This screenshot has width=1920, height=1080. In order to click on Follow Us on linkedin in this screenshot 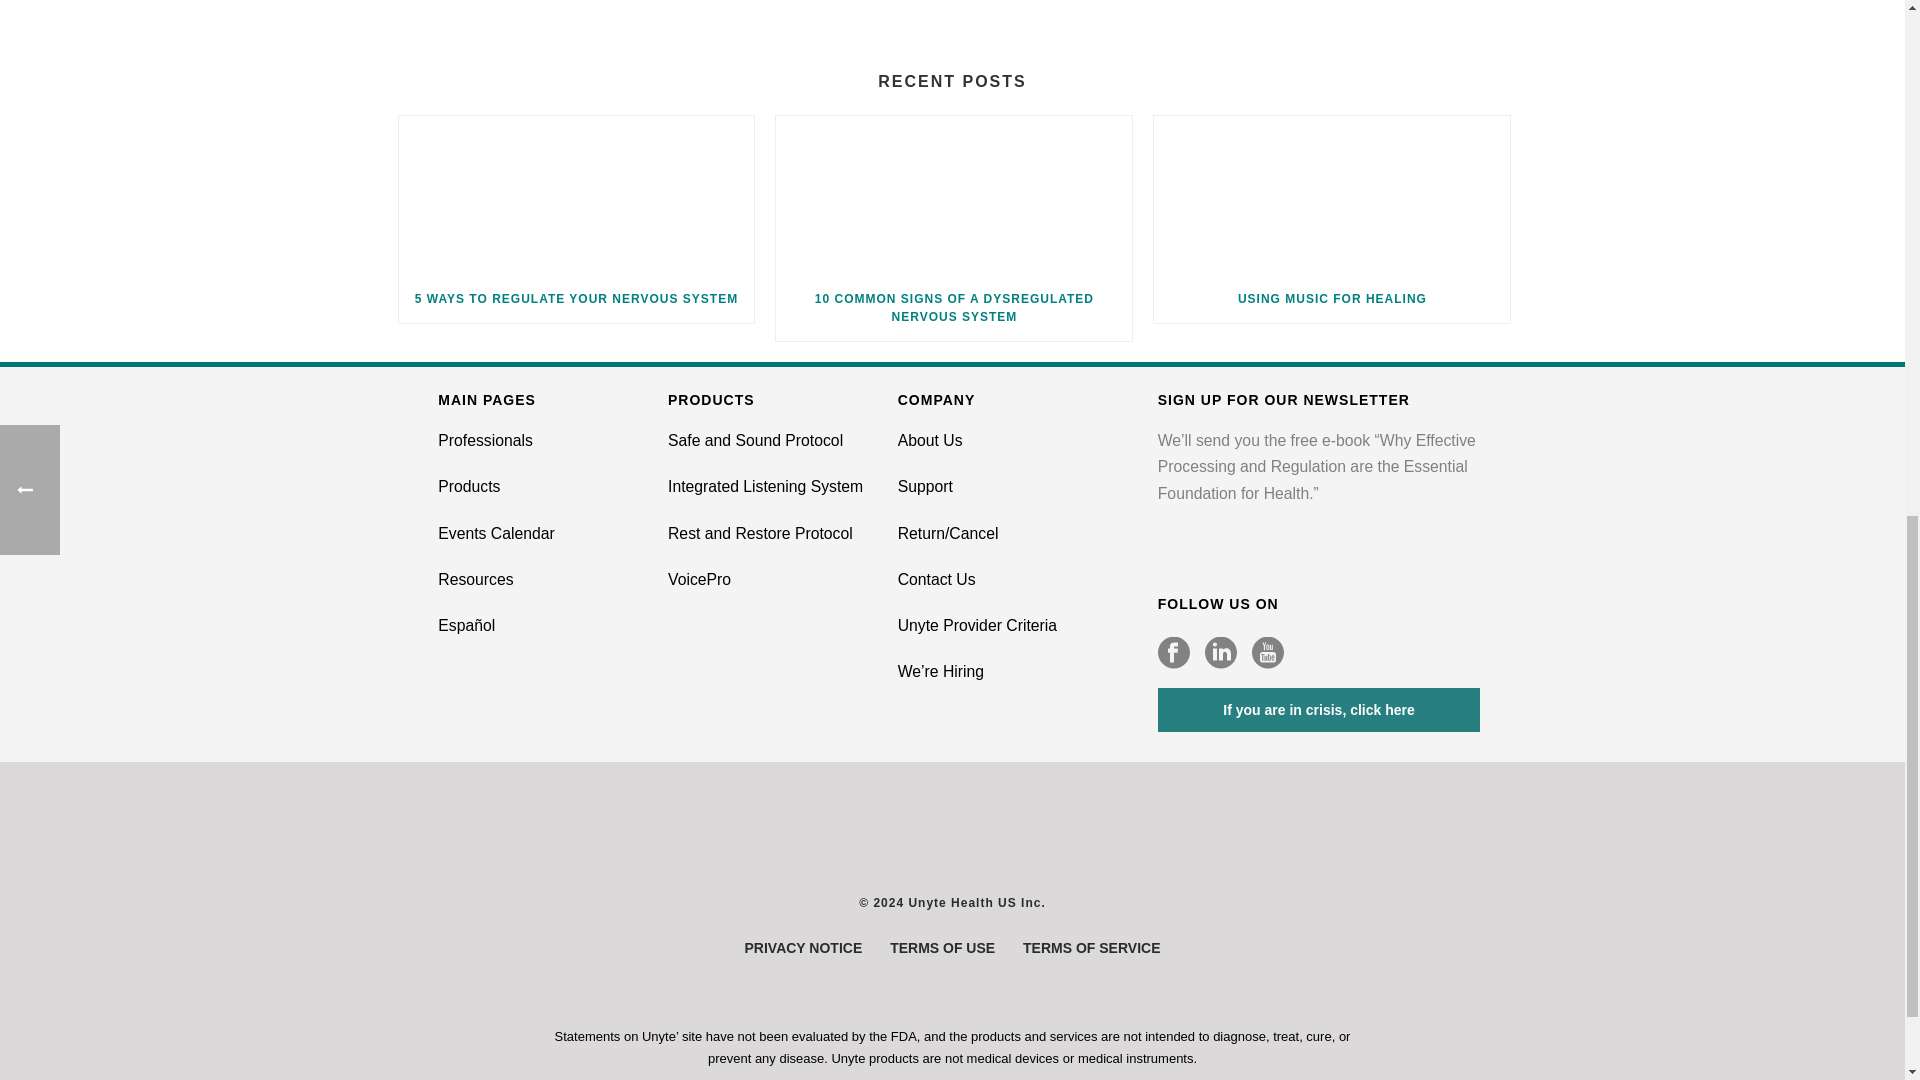, I will do `click(1220, 654)`.